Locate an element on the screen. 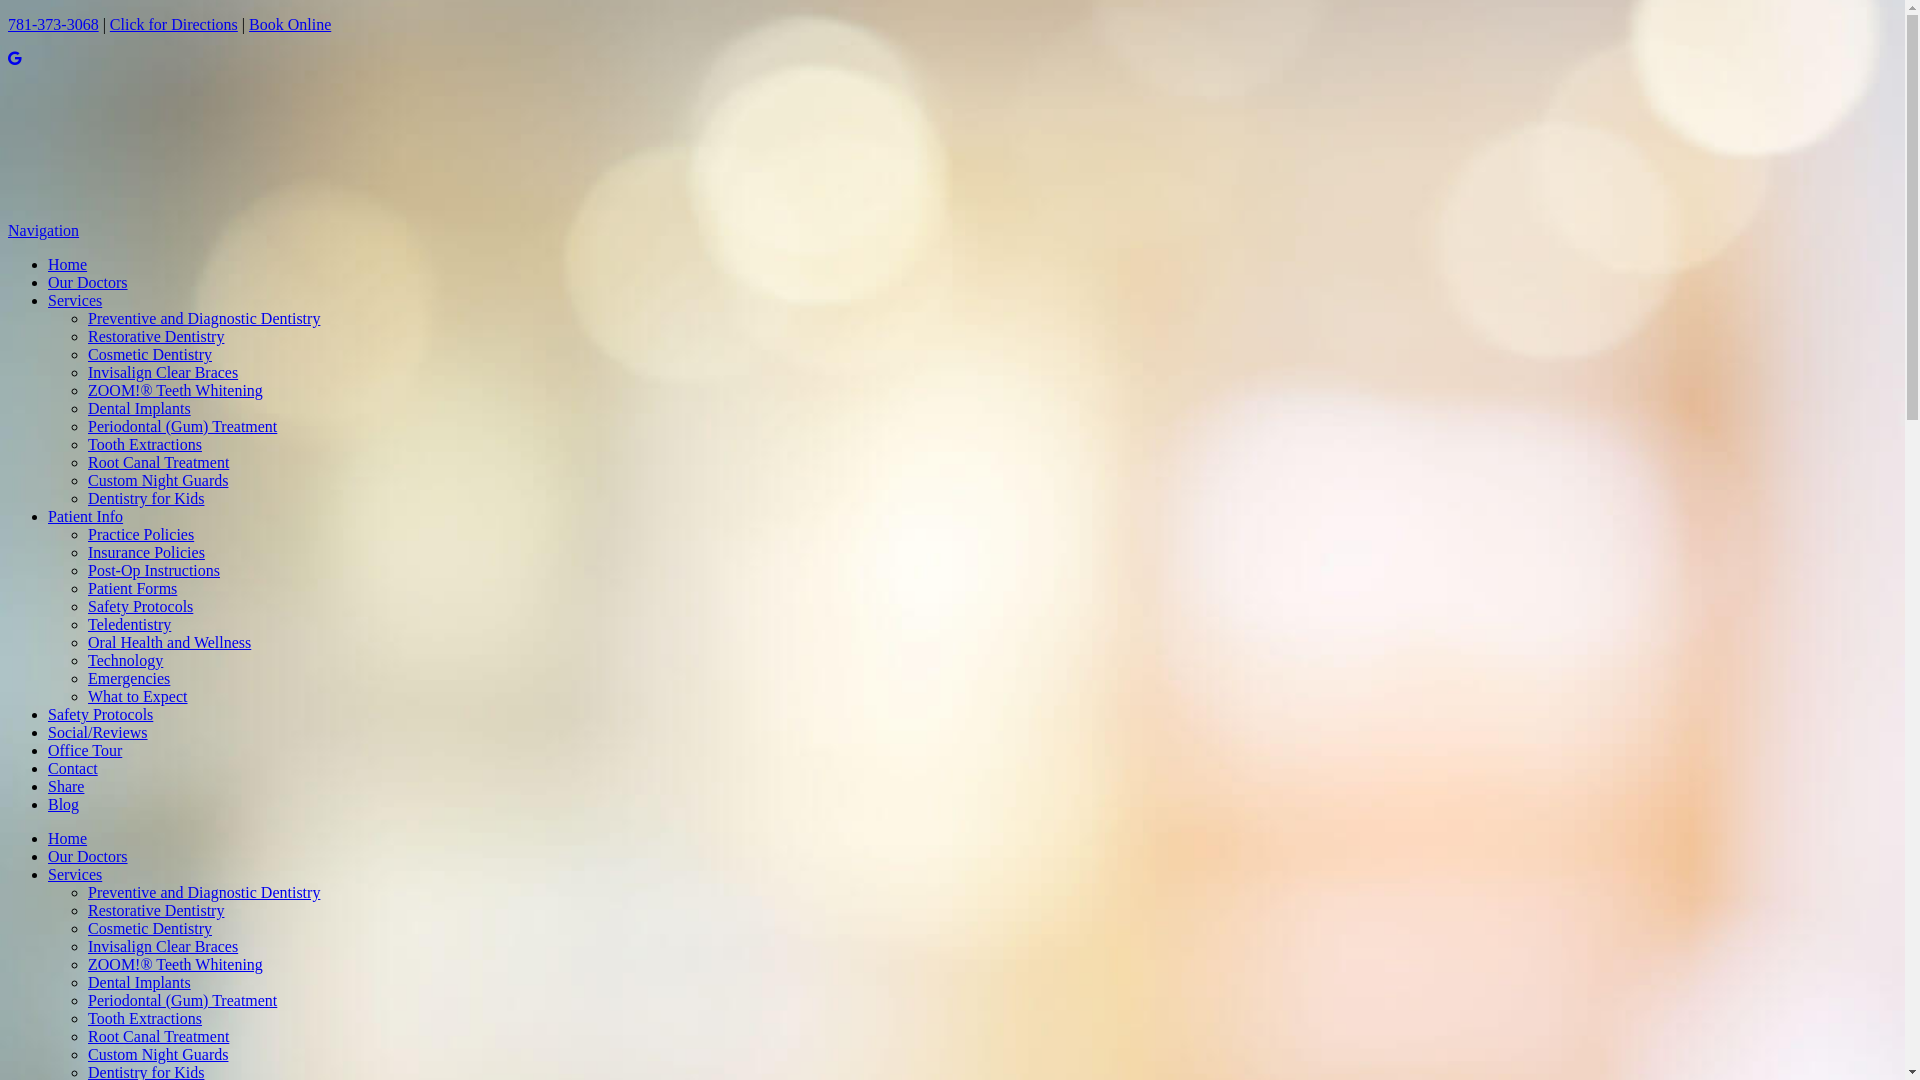  Dental Implants is located at coordinates (140, 408).